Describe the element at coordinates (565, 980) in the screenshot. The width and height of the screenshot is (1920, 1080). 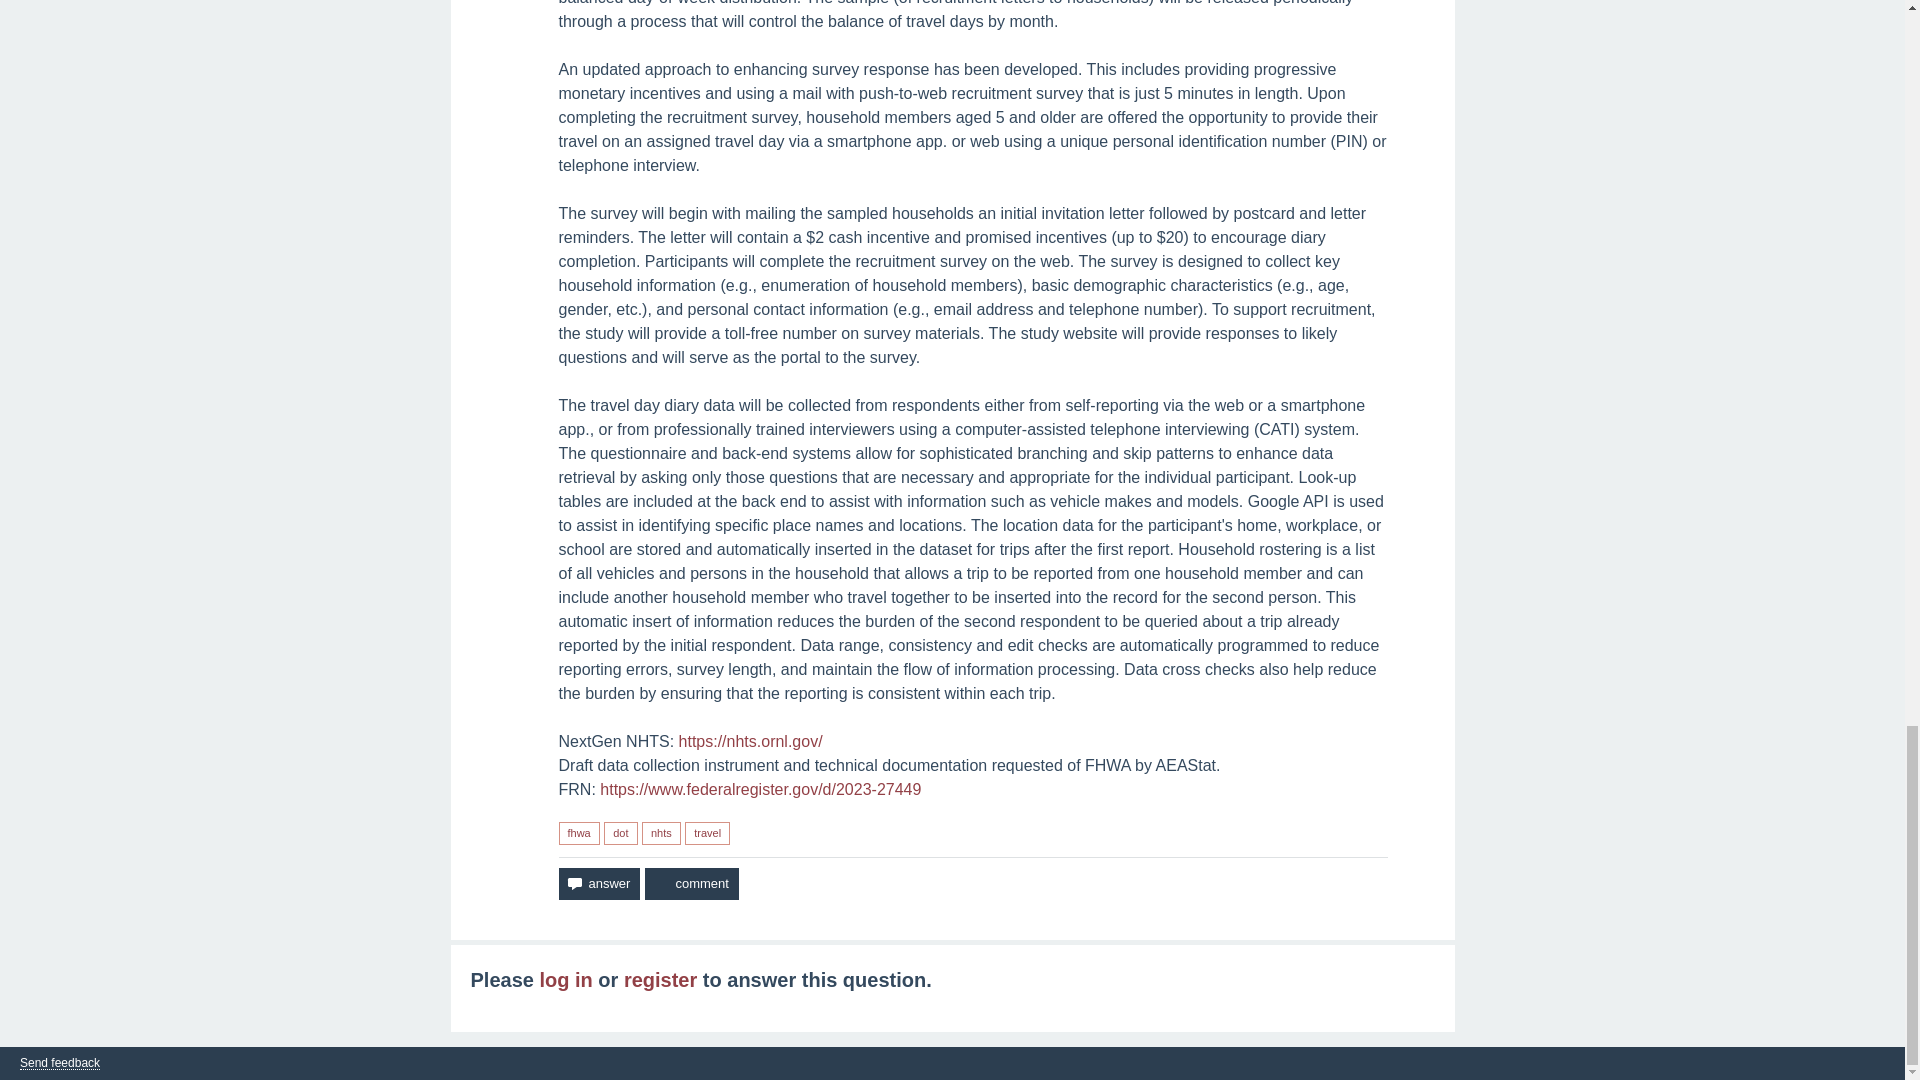
I see `log in` at that location.